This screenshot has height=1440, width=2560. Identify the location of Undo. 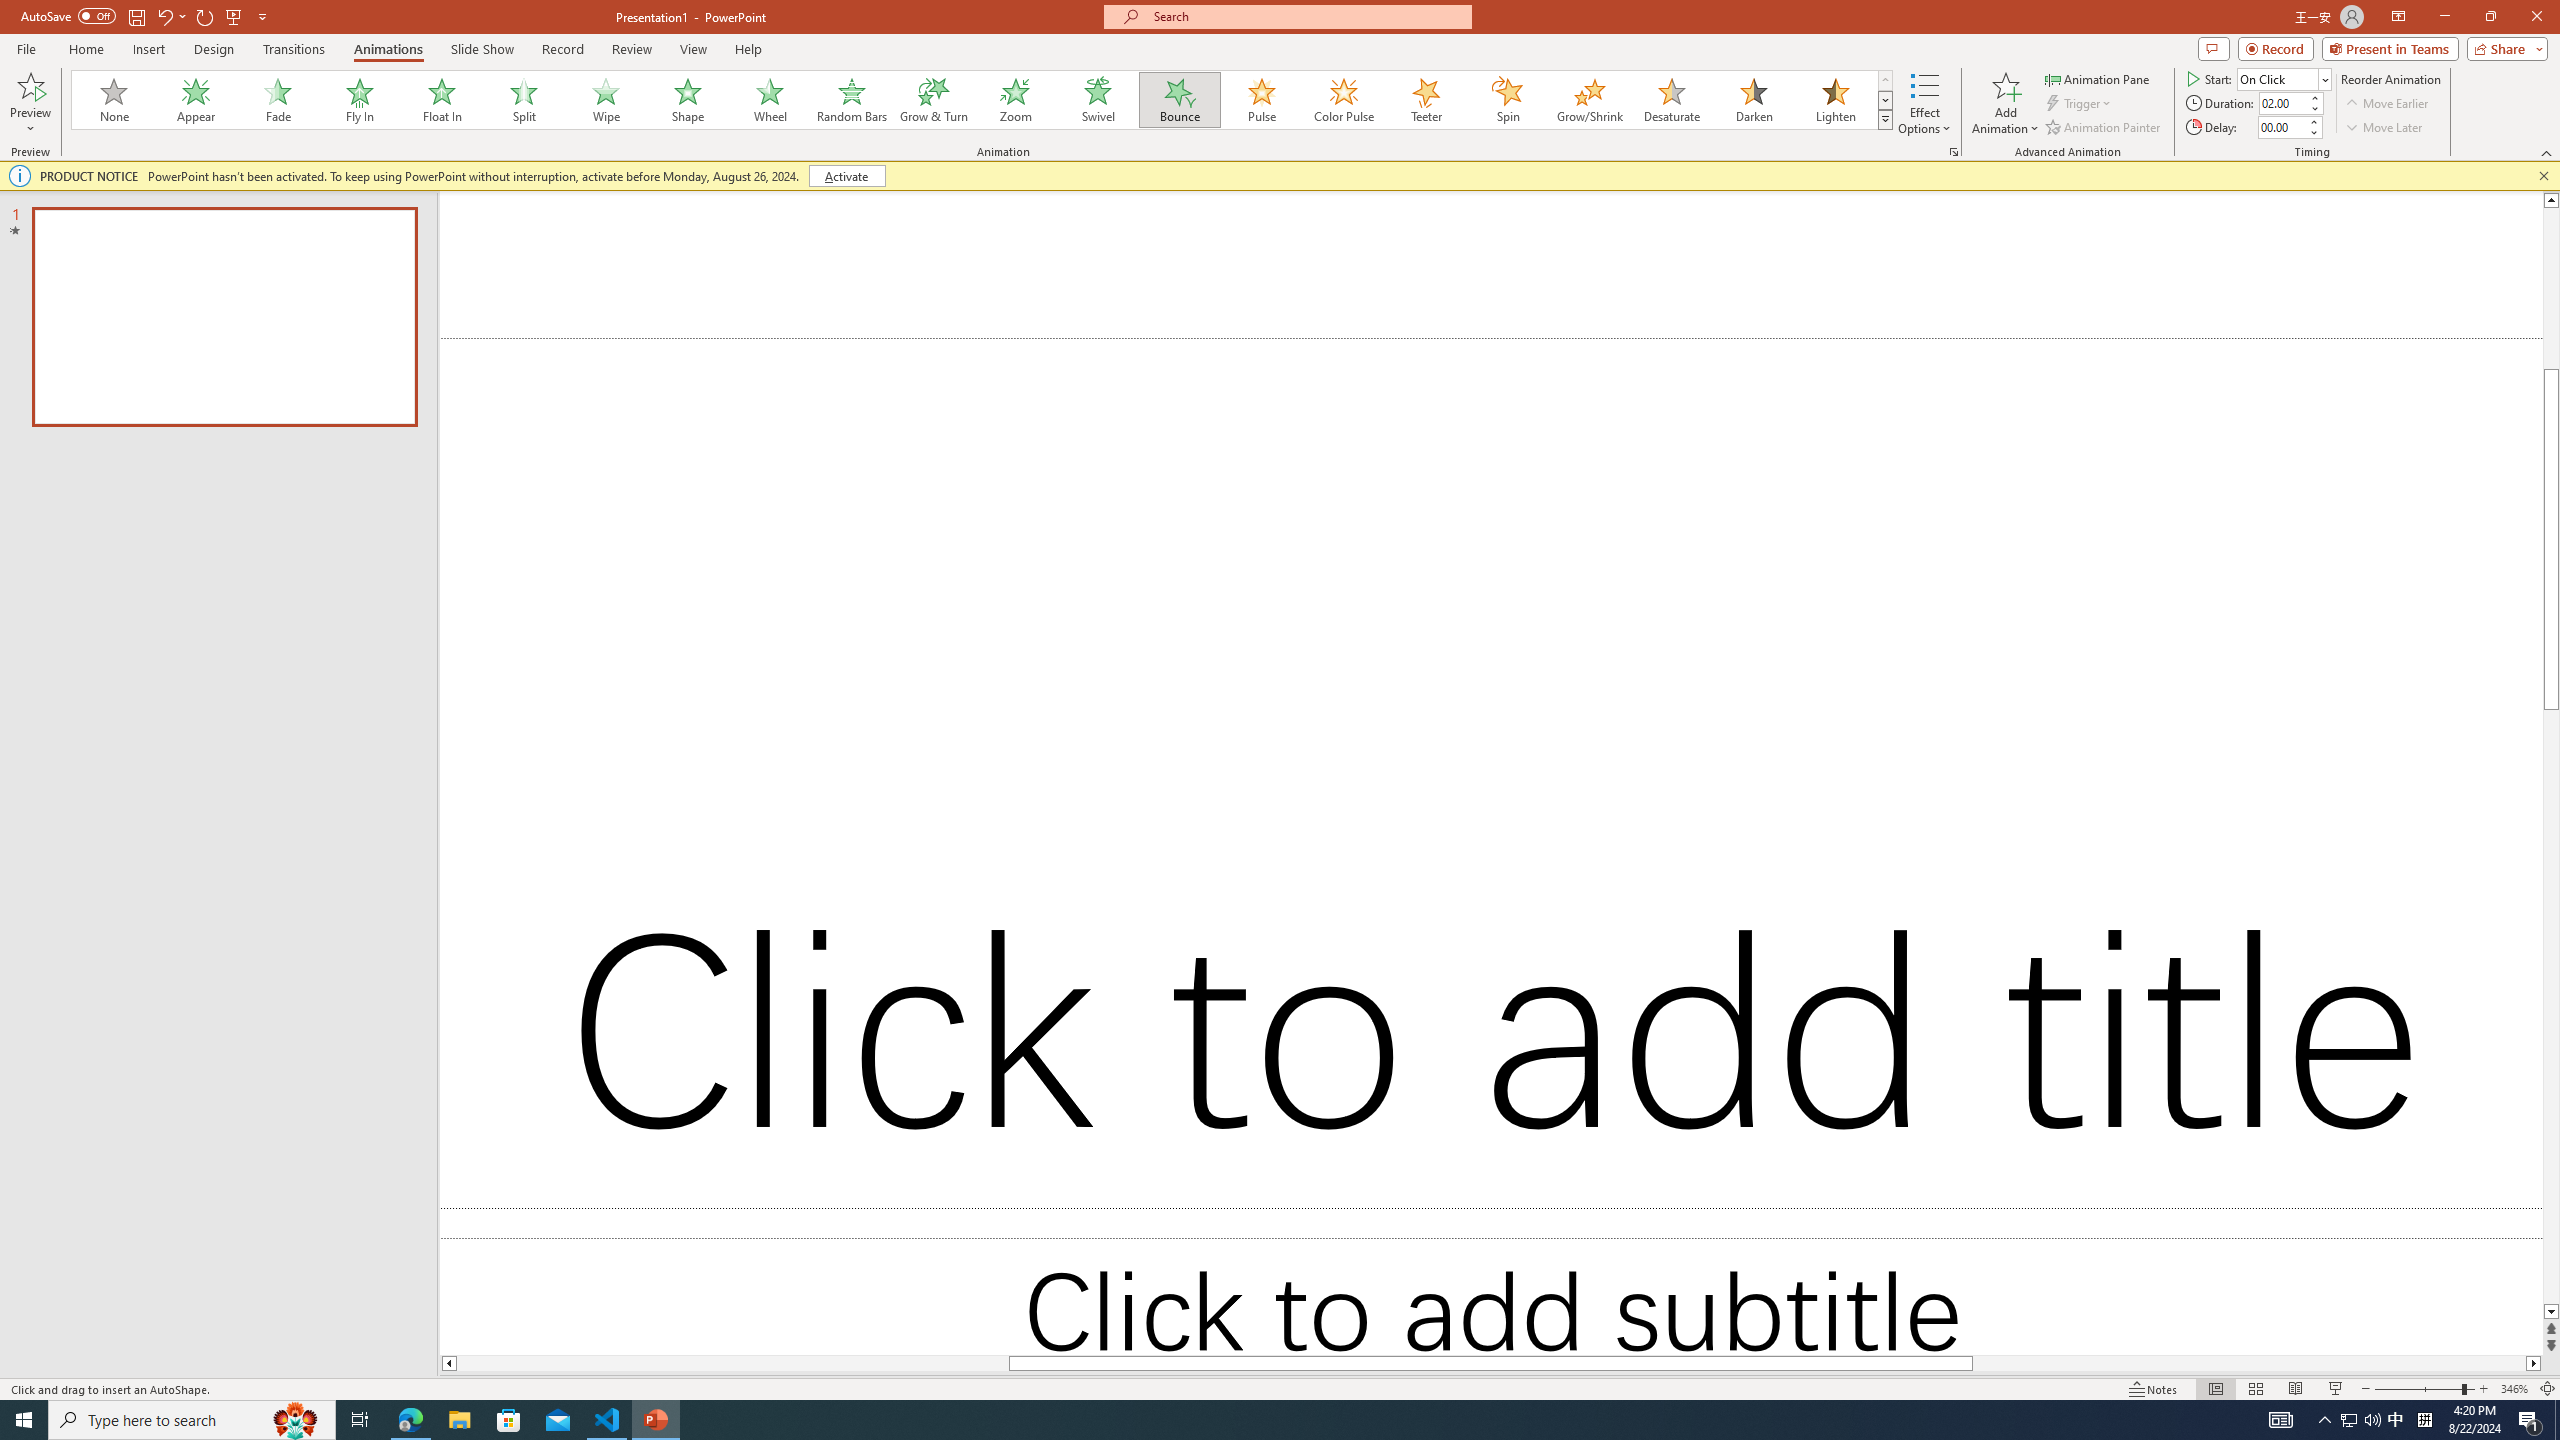
(170, 16).